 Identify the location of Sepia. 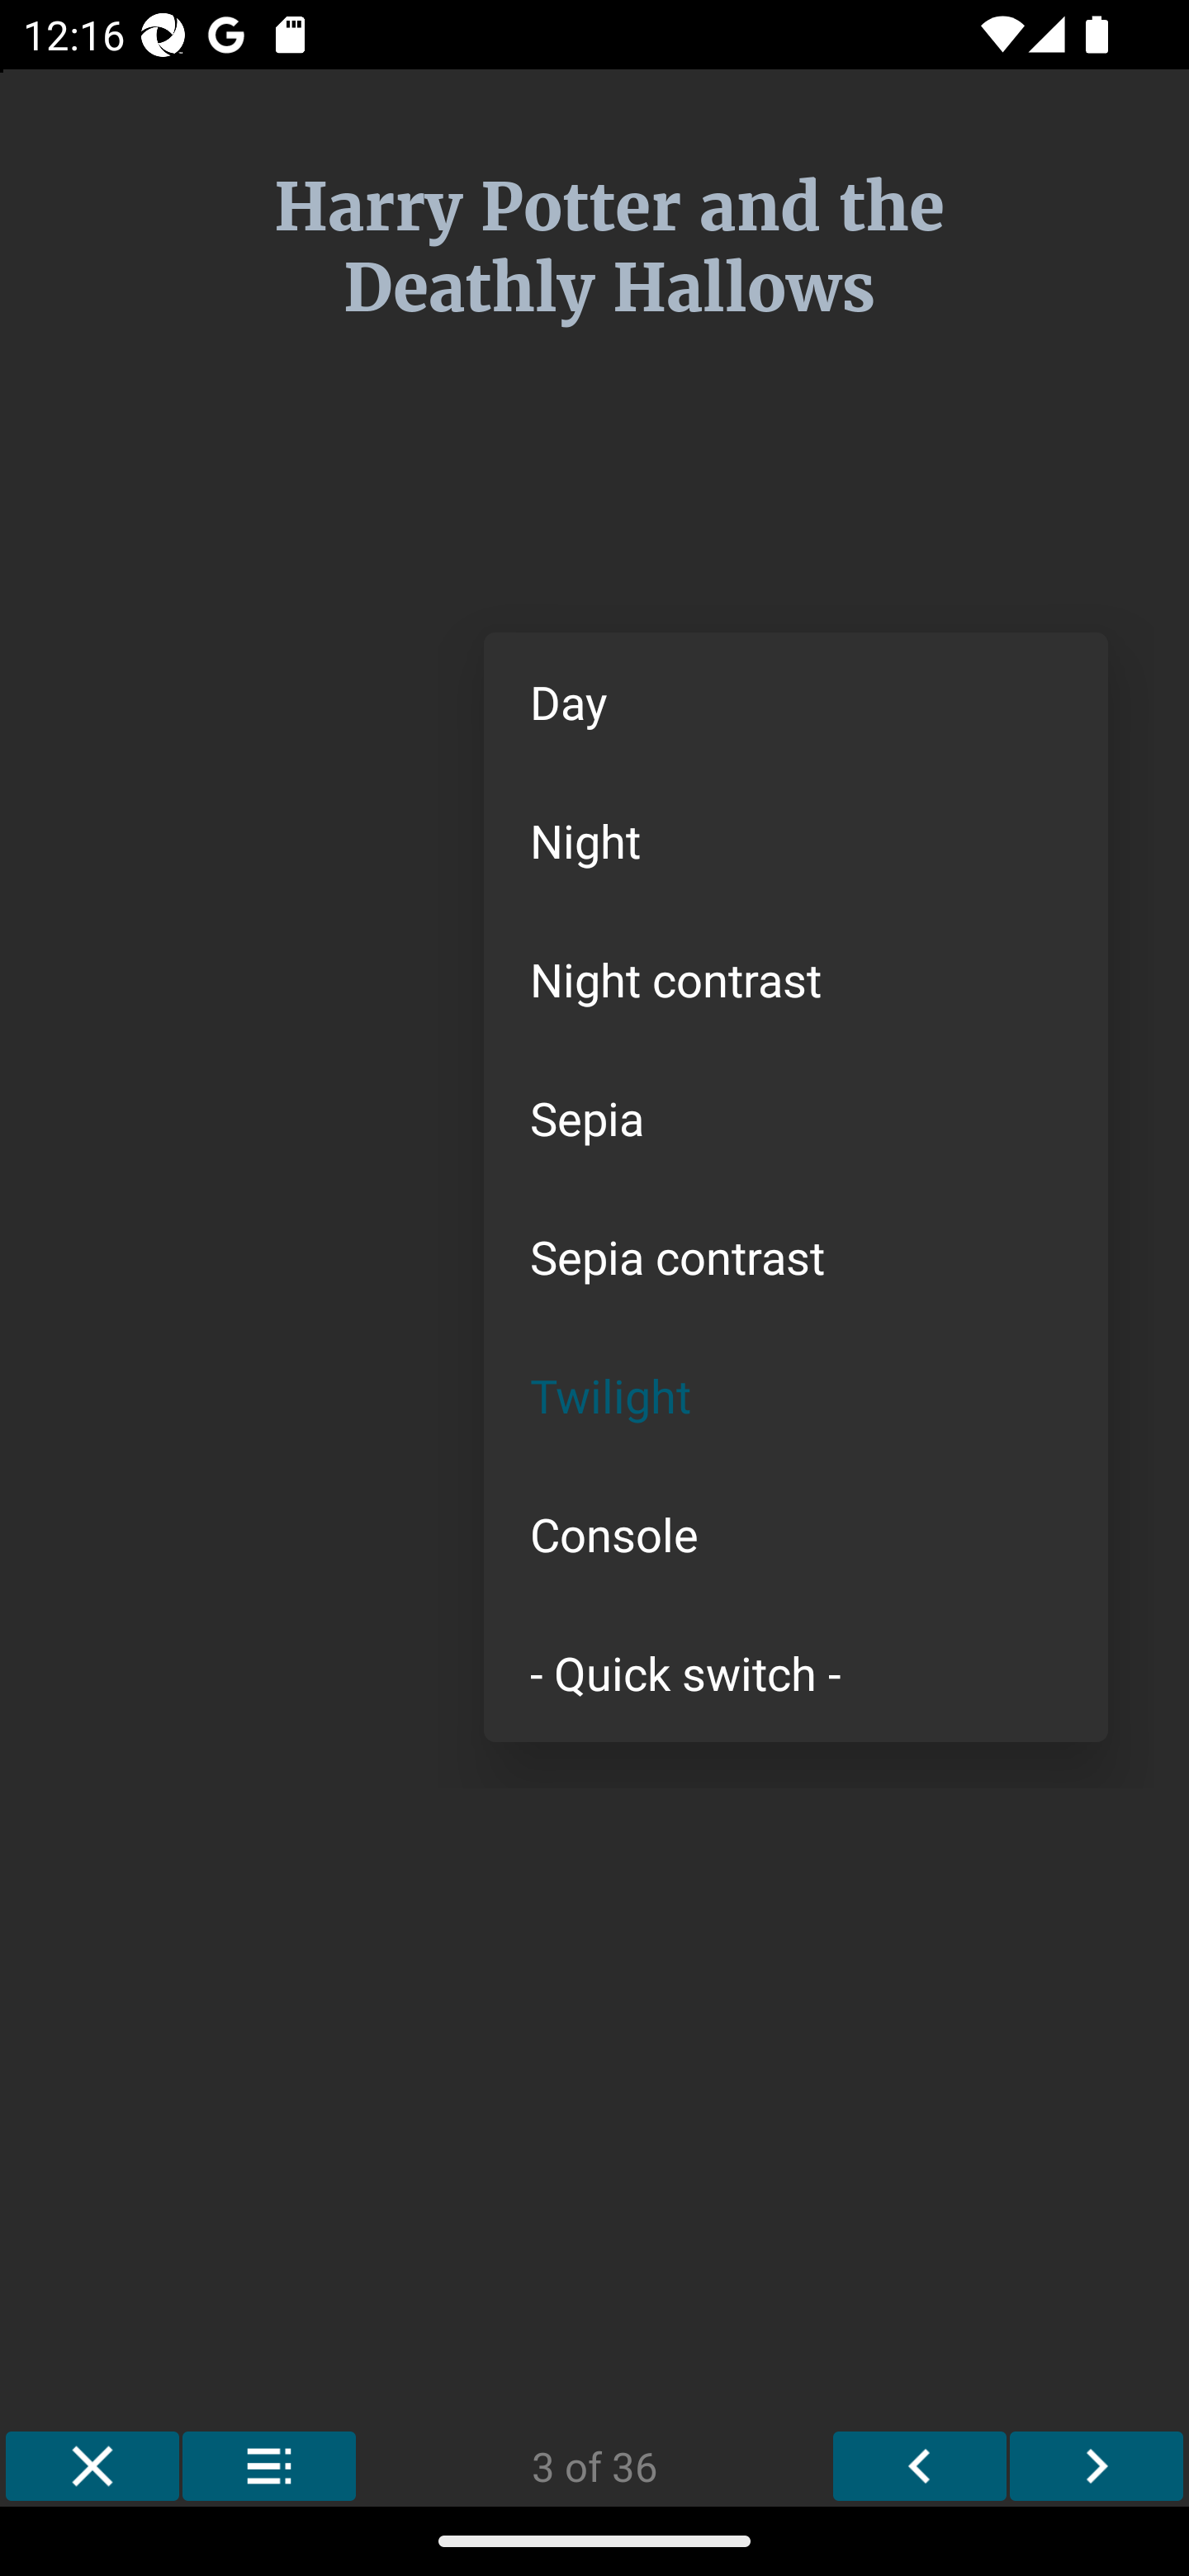
(796, 1118).